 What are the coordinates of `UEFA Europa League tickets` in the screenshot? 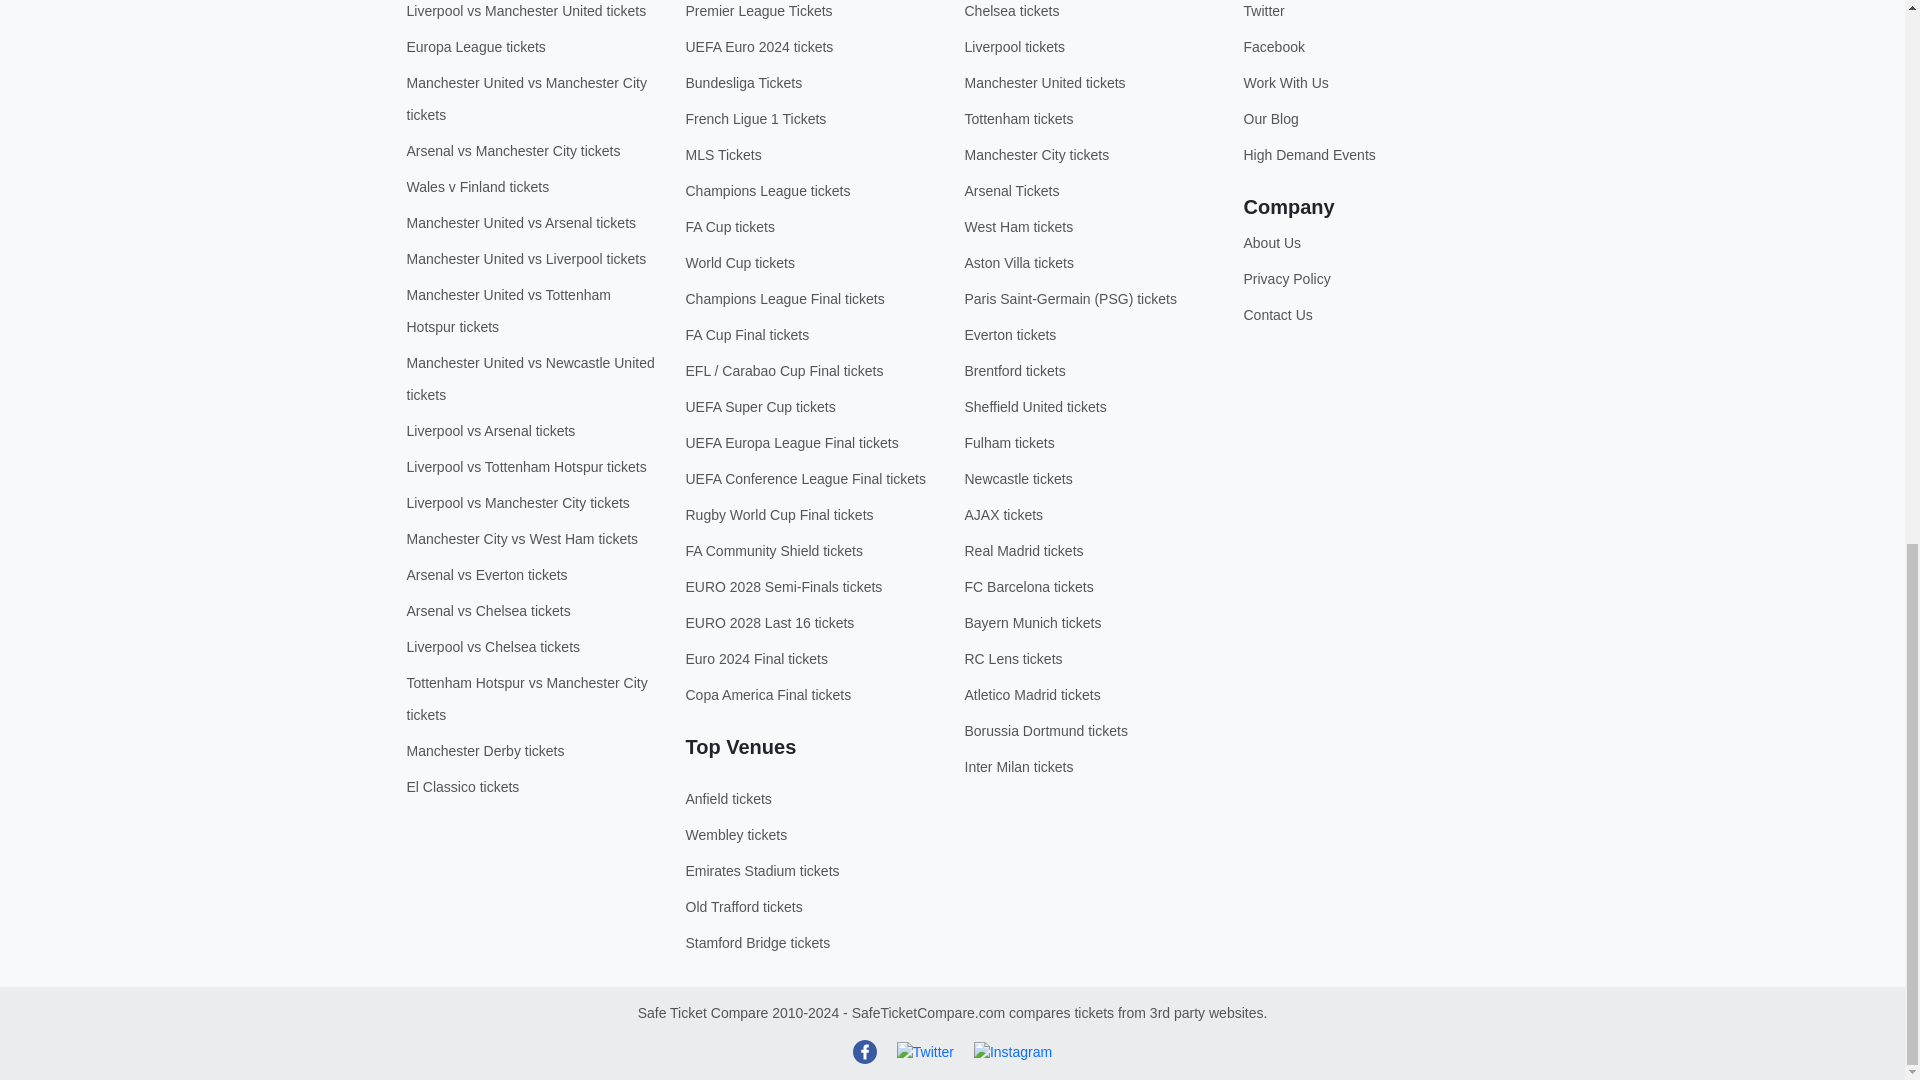 It's located at (475, 46).